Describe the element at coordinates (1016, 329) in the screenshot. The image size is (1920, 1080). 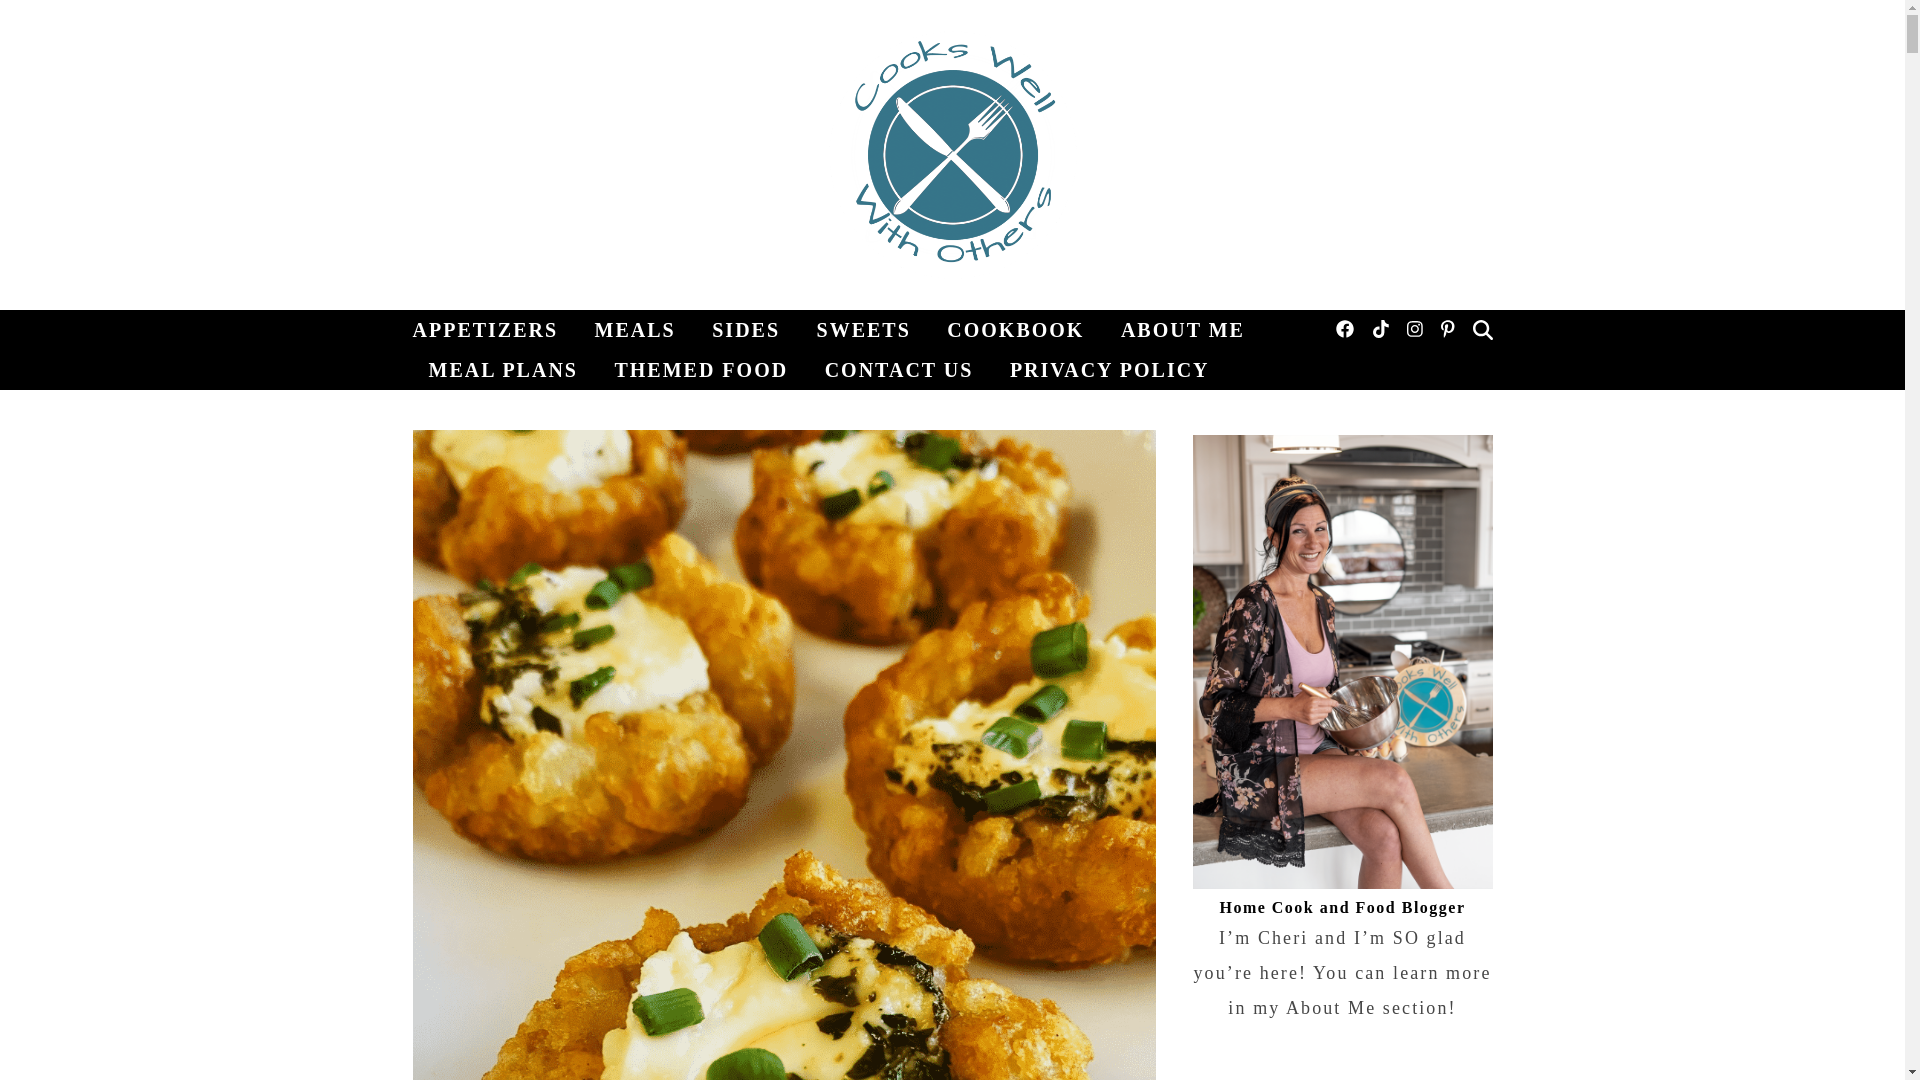
I see `COOKBOOK` at that location.